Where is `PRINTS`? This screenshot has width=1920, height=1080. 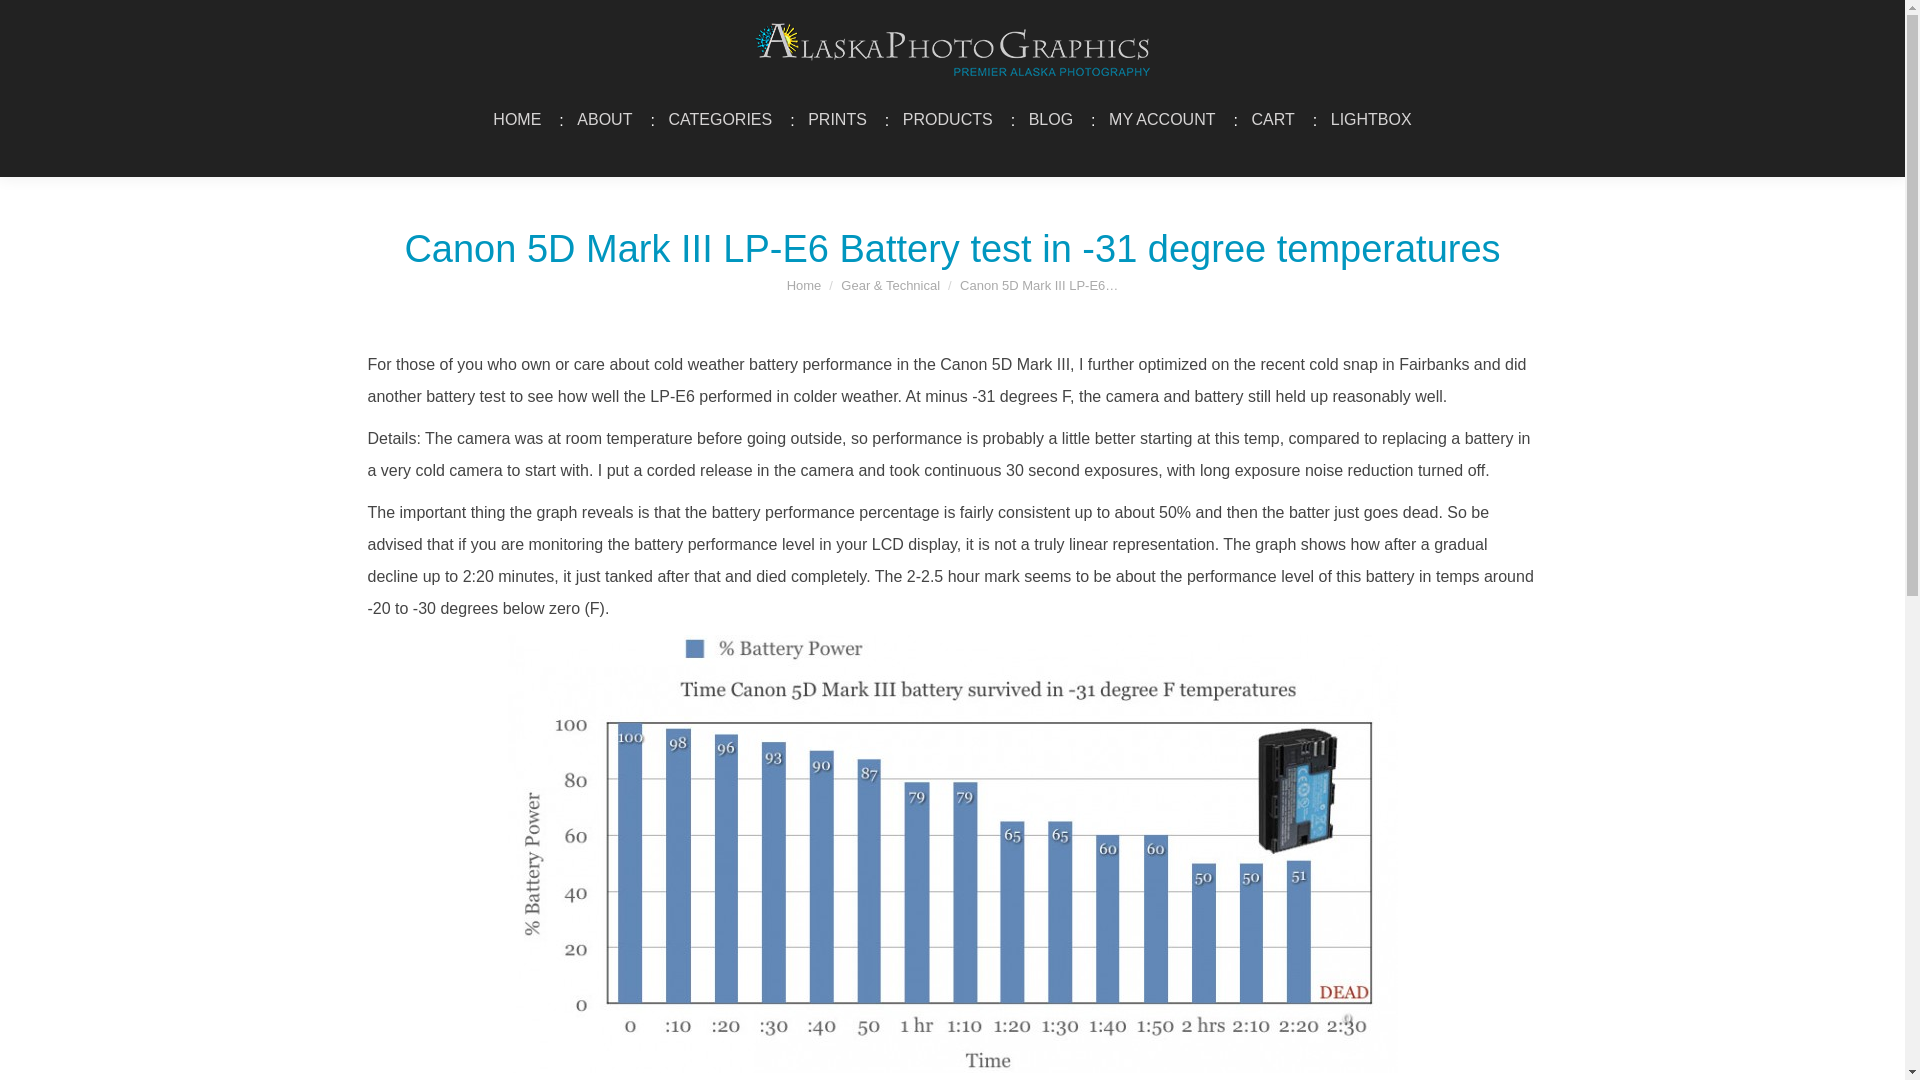 PRINTS is located at coordinates (836, 120).